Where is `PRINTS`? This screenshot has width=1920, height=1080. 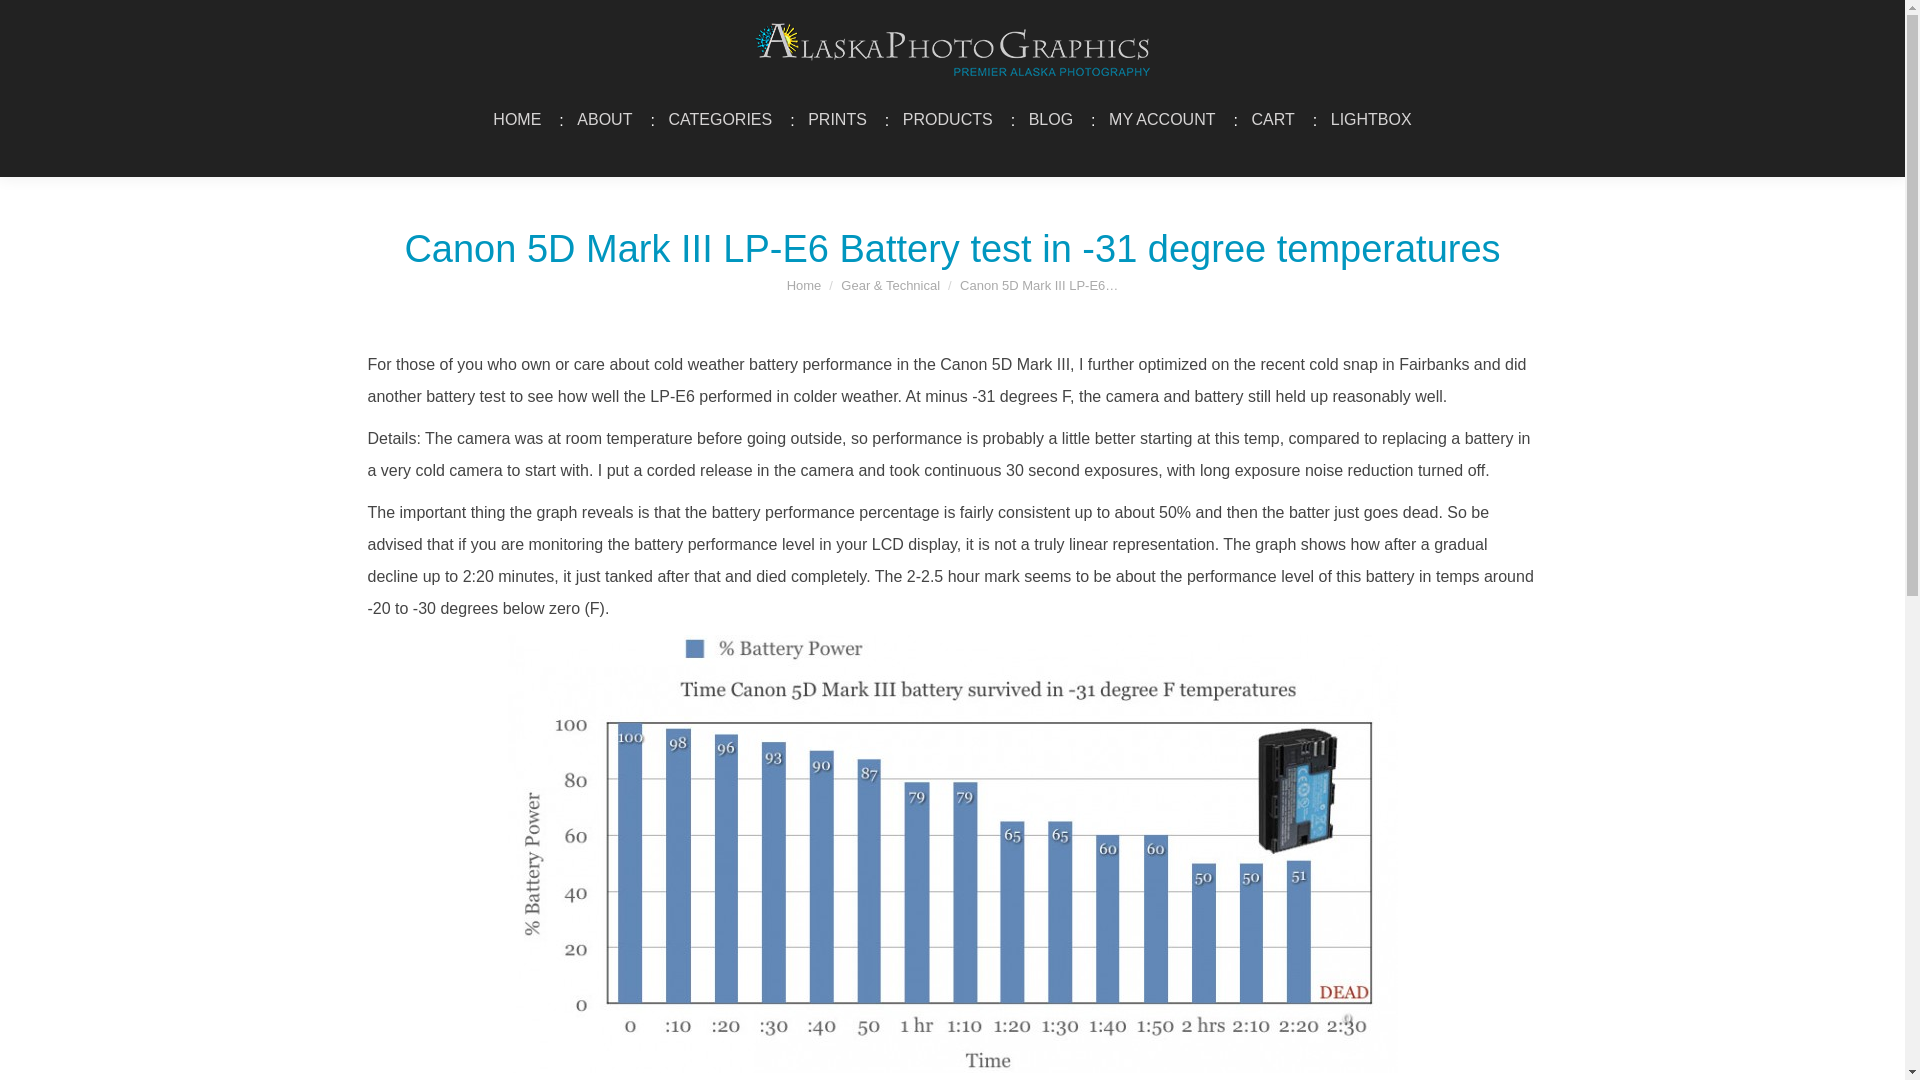 PRINTS is located at coordinates (836, 120).